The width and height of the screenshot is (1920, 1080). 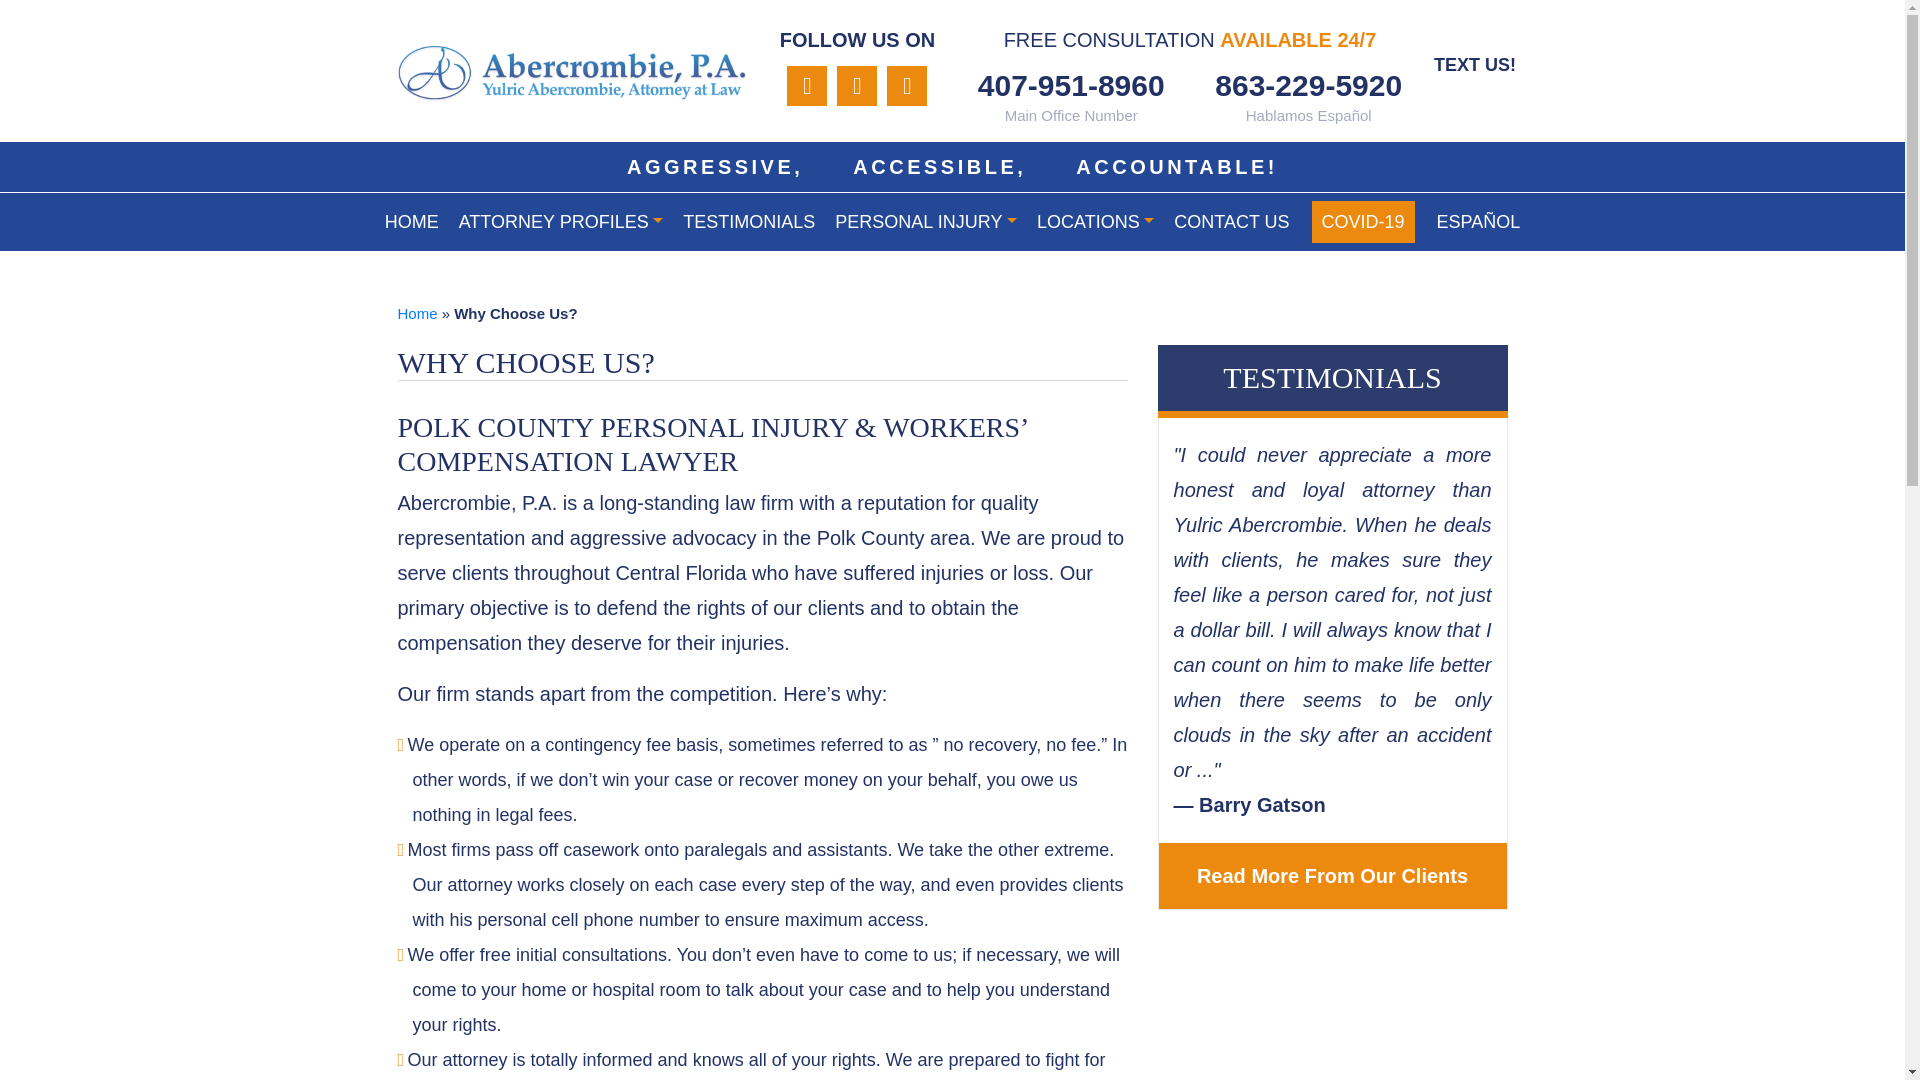 I want to click on 863-229-5920, so click(x=1309, y=85).